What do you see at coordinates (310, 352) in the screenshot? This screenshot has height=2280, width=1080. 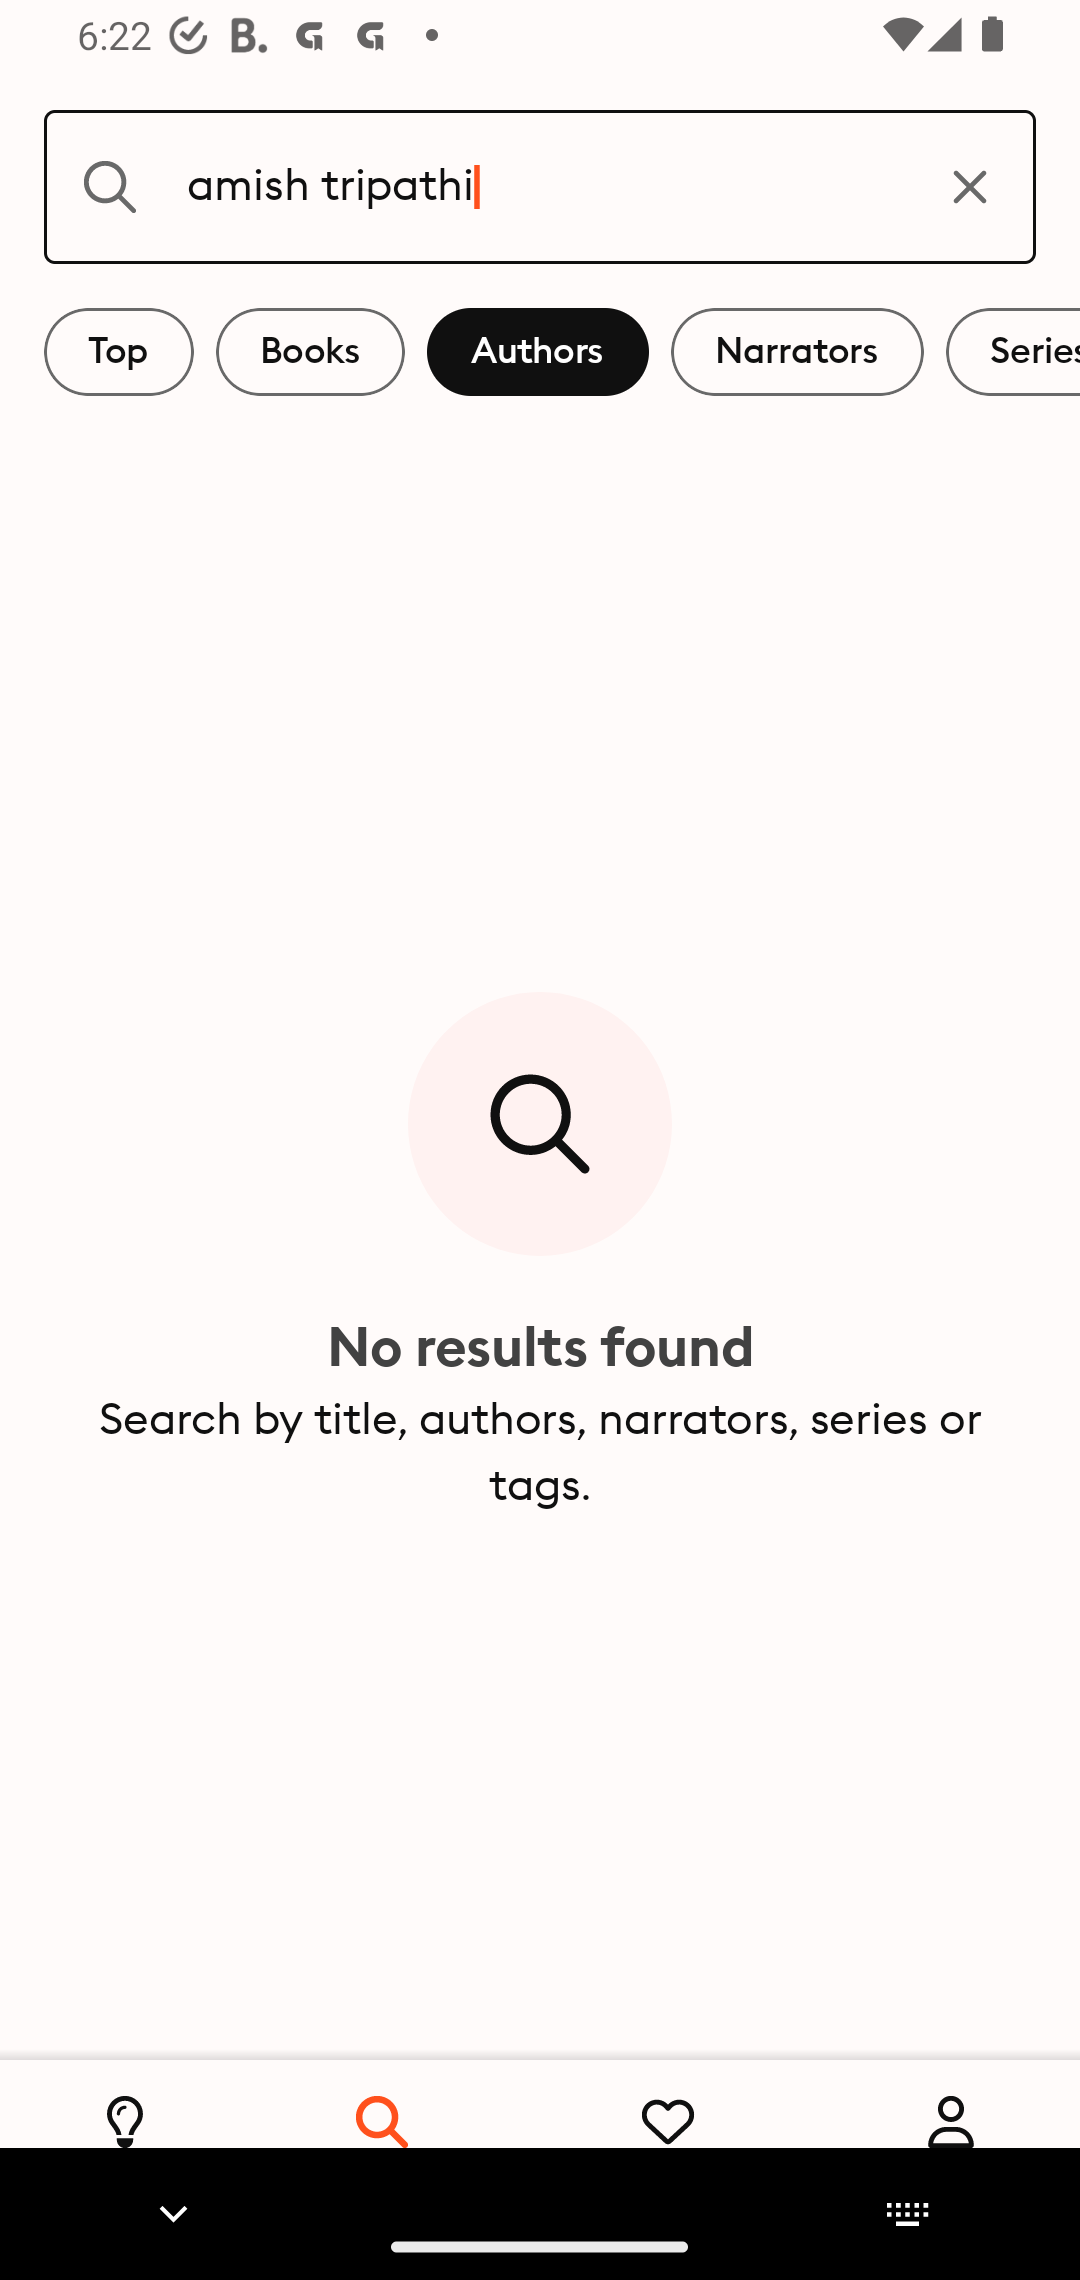 I see `Books` at bounding box center [310, 352].